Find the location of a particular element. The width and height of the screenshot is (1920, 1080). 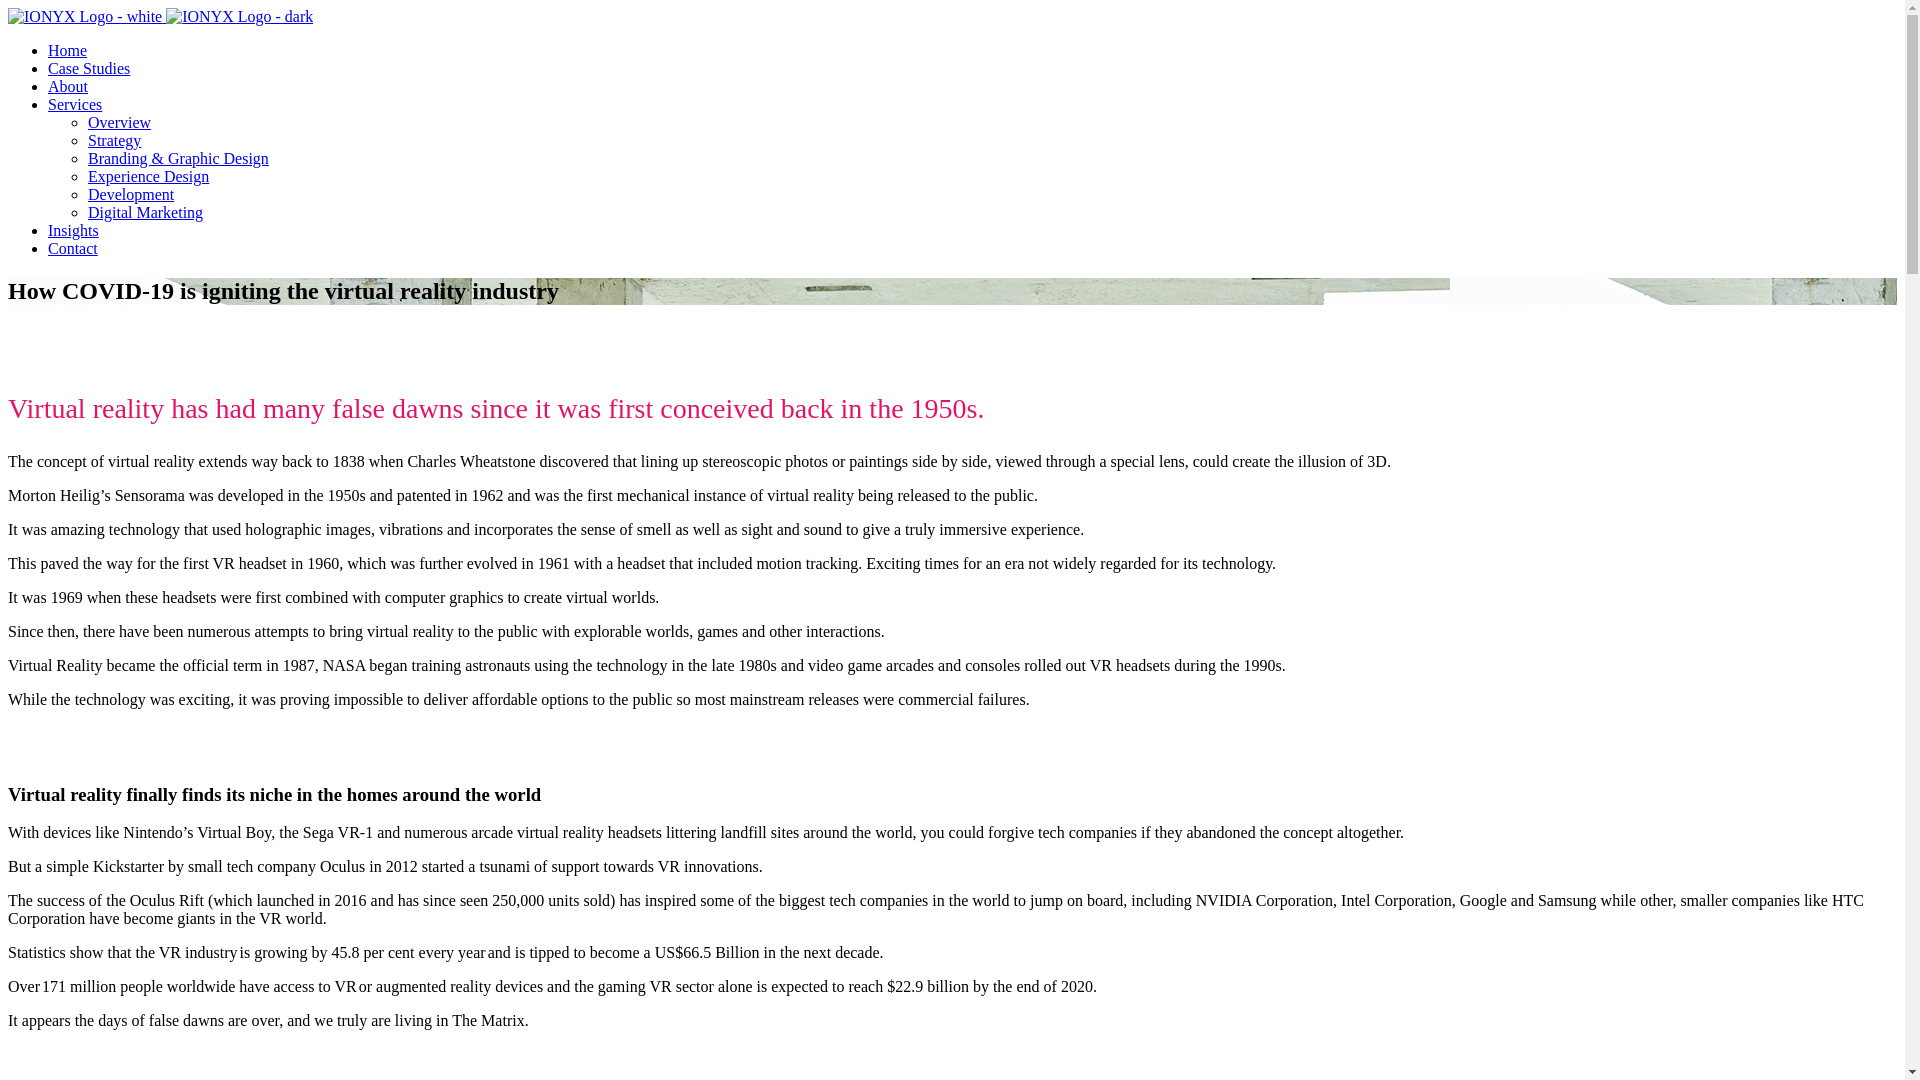

Development is located at coordinates (131, 194).